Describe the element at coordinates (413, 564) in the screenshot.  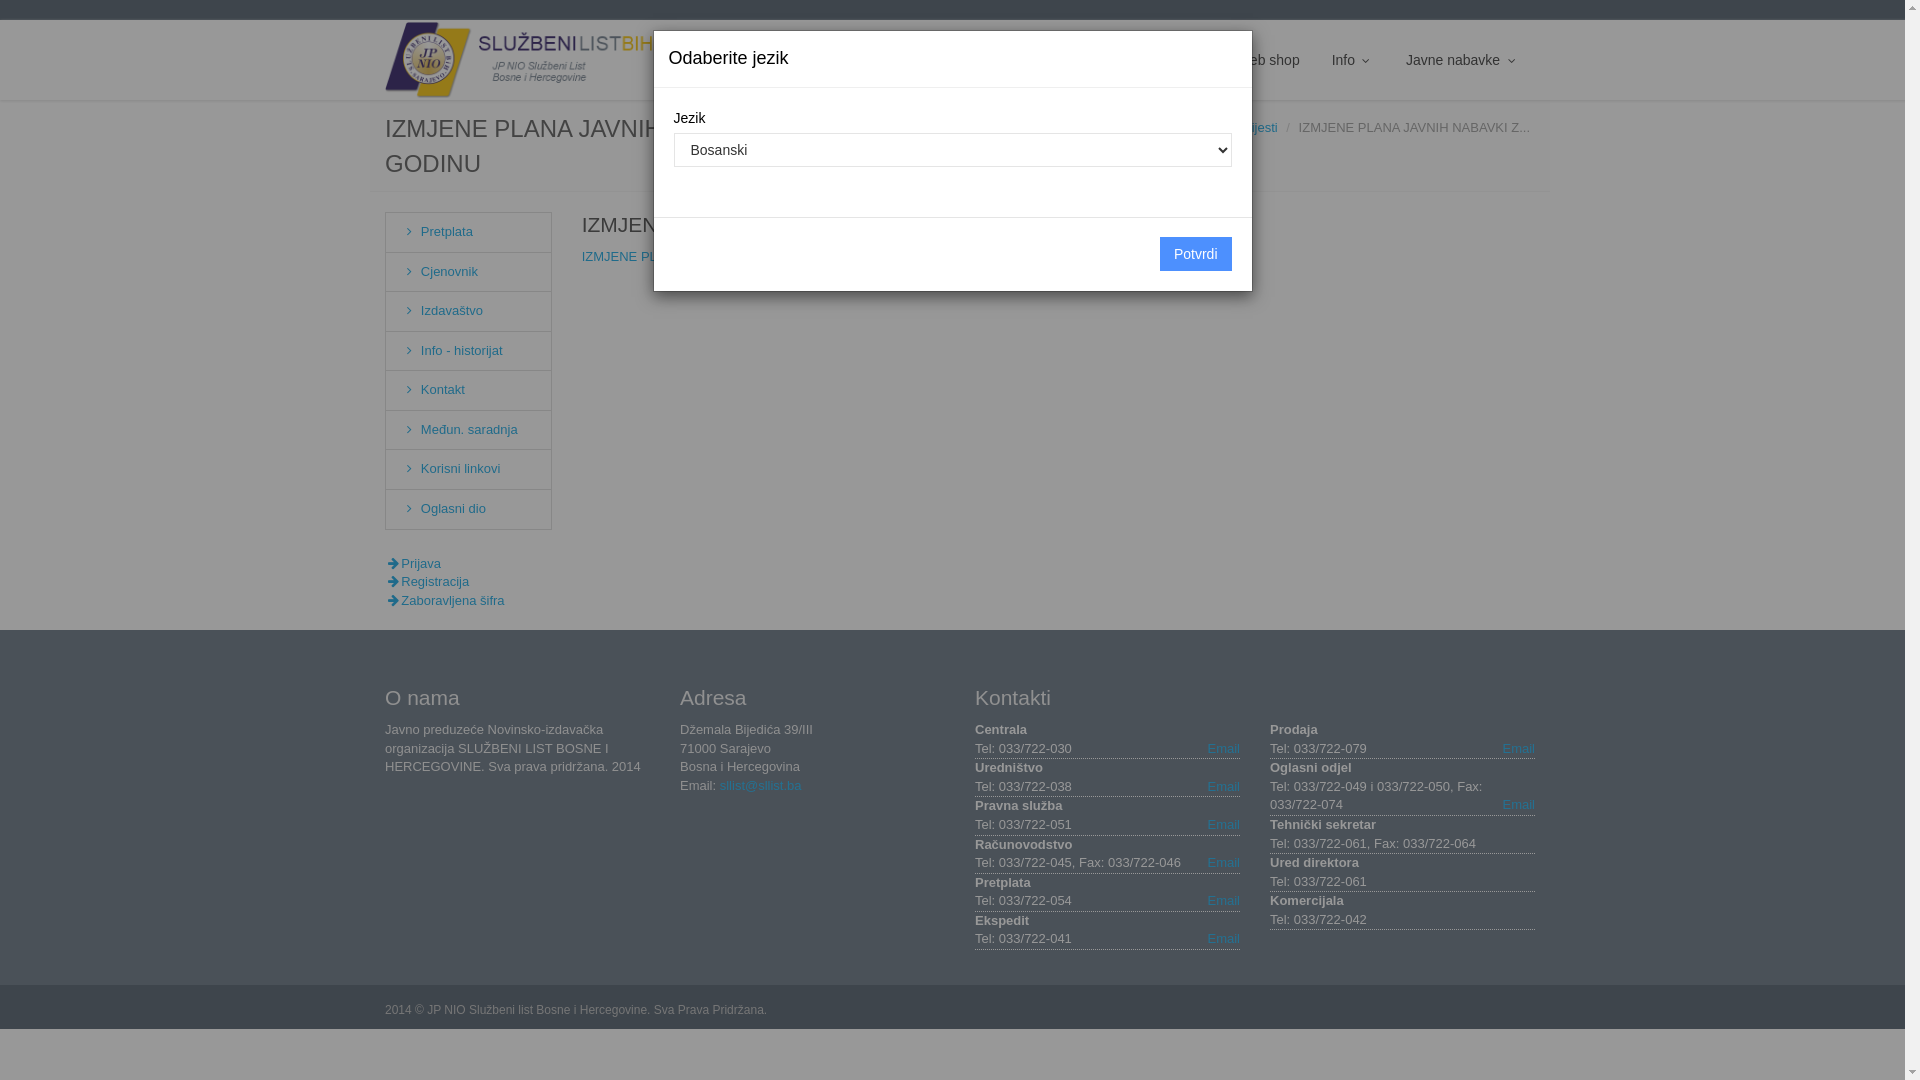
I see `Prijava` at that location.